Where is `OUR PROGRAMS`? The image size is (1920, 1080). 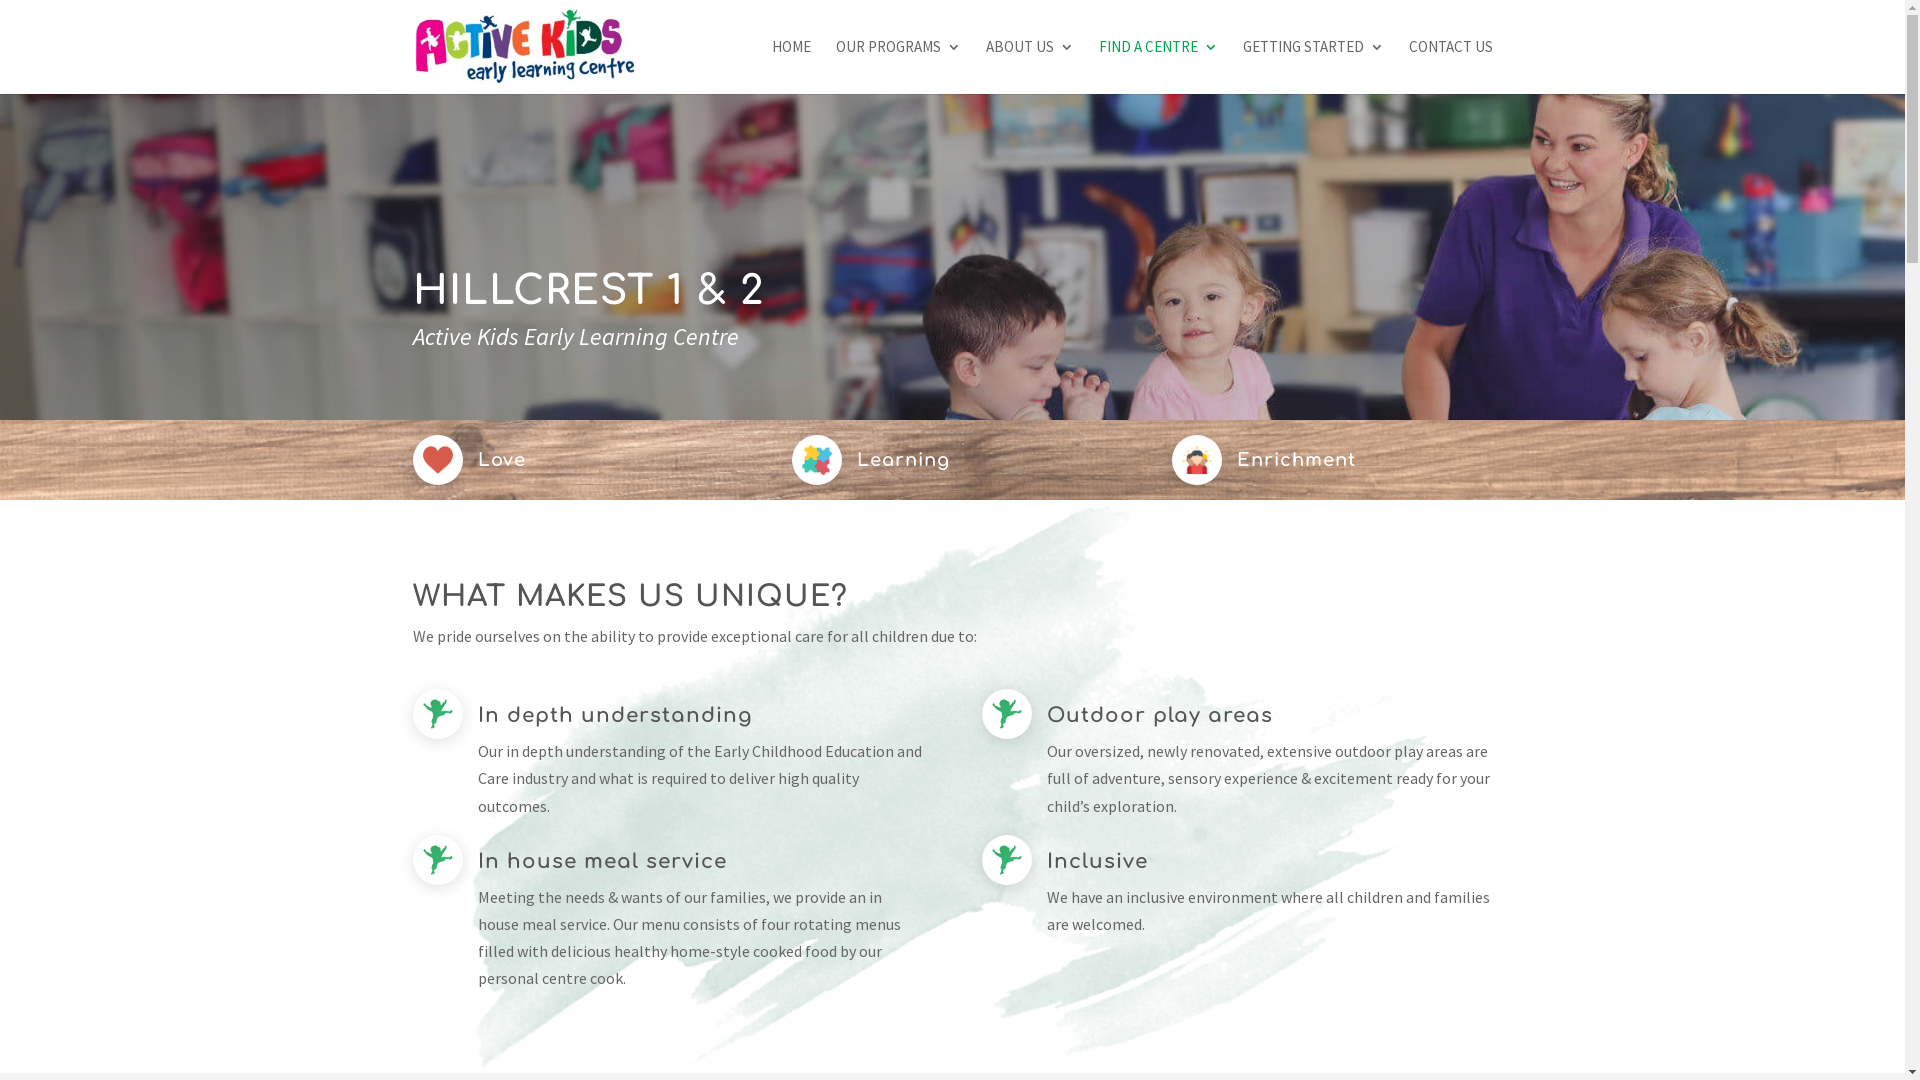 OUR PROGRAMS is located at coordinates (898, 67).